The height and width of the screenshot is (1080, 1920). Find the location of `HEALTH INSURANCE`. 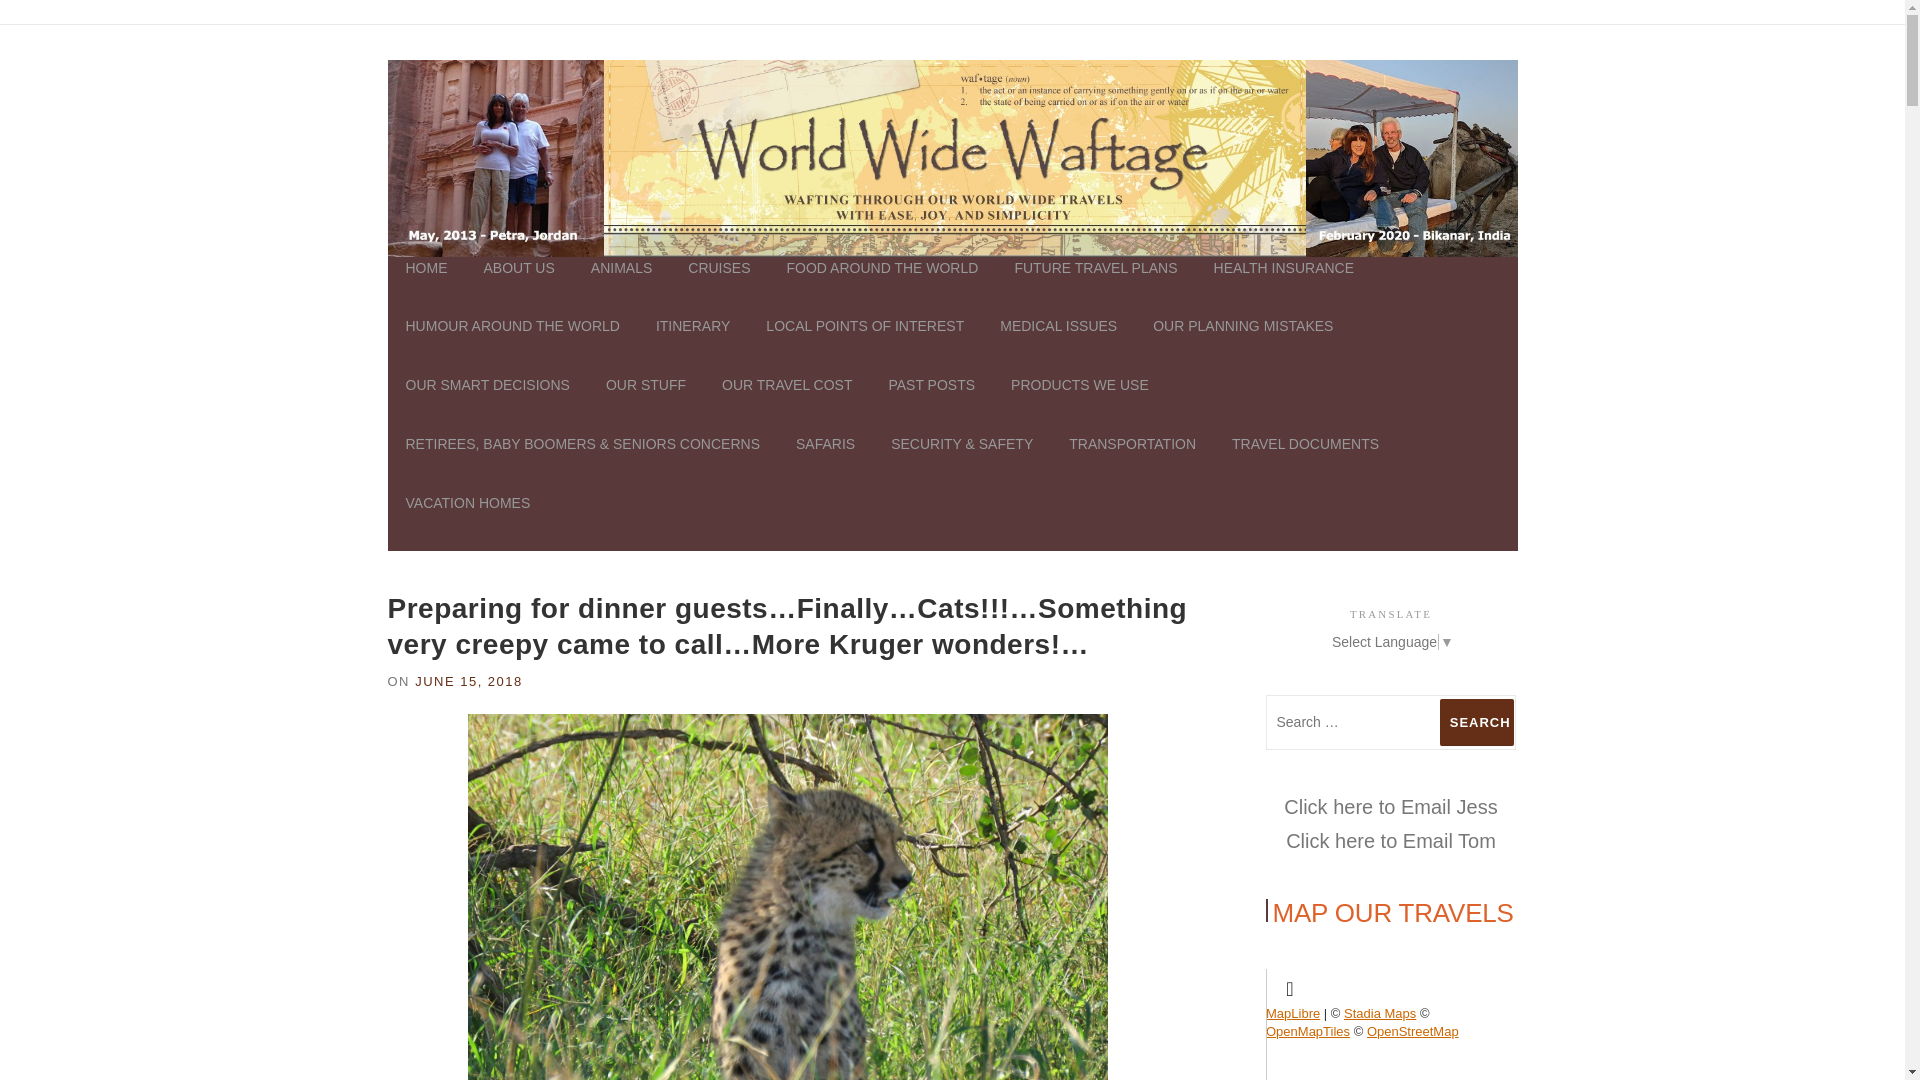

HEALTH INSURANCE is located at coordinates (1284, 286).